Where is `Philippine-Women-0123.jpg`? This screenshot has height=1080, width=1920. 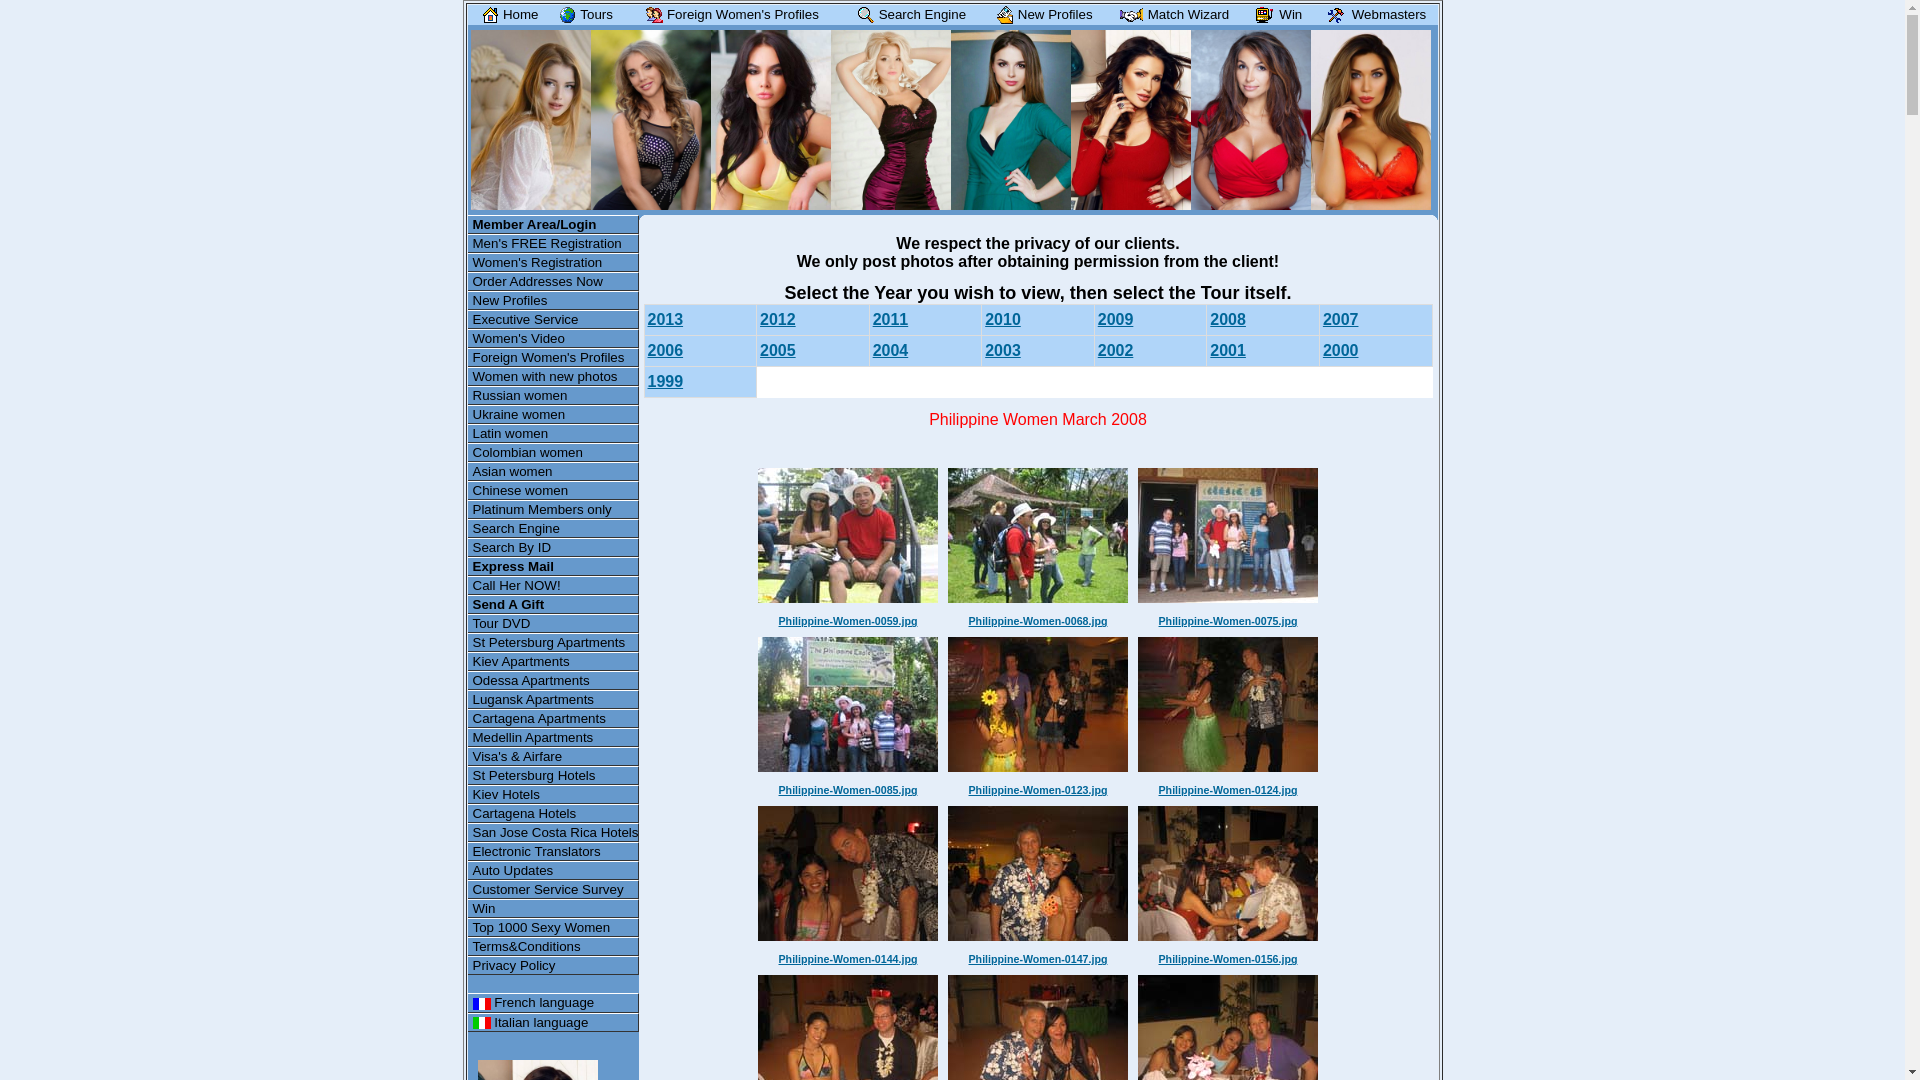 Philippine-Women-0123.jpg is located at coordinates (1038, 790).